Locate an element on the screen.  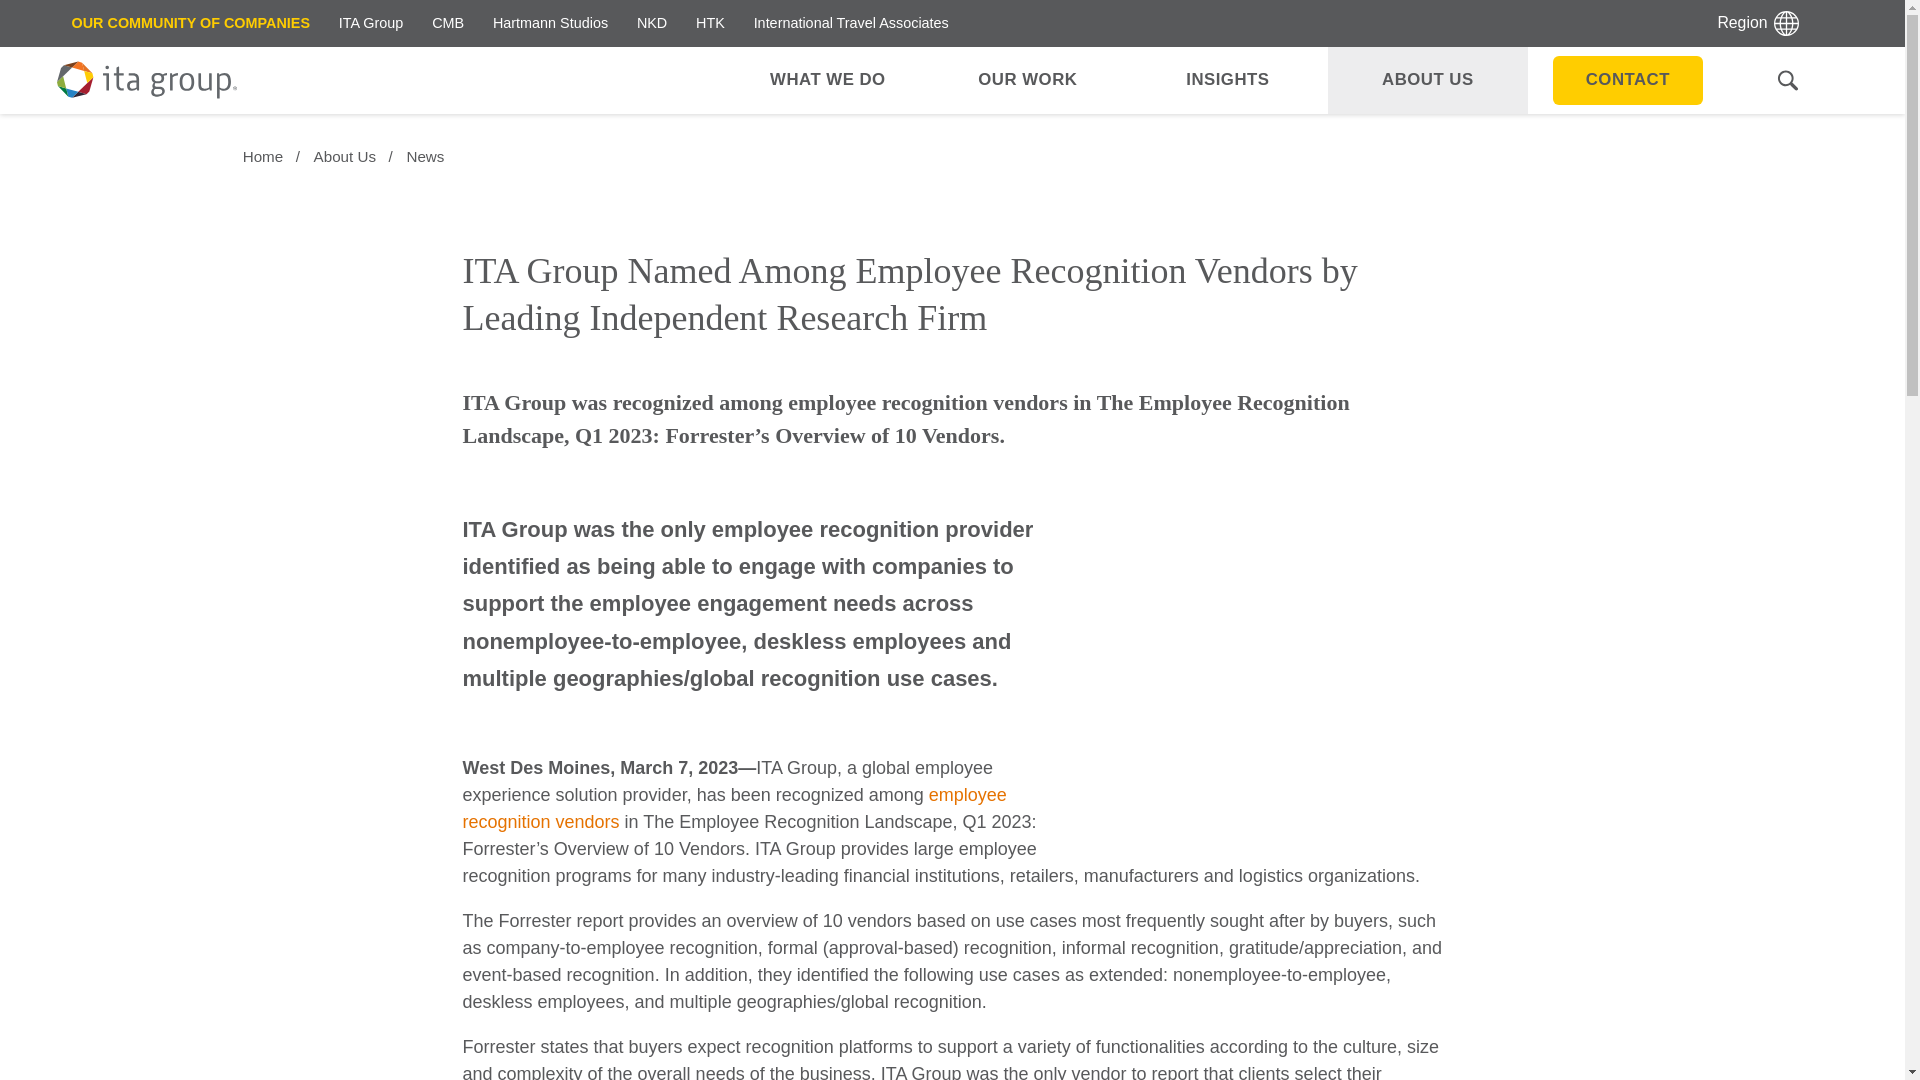
Employee Recognition is located at coordinates (734, 808).